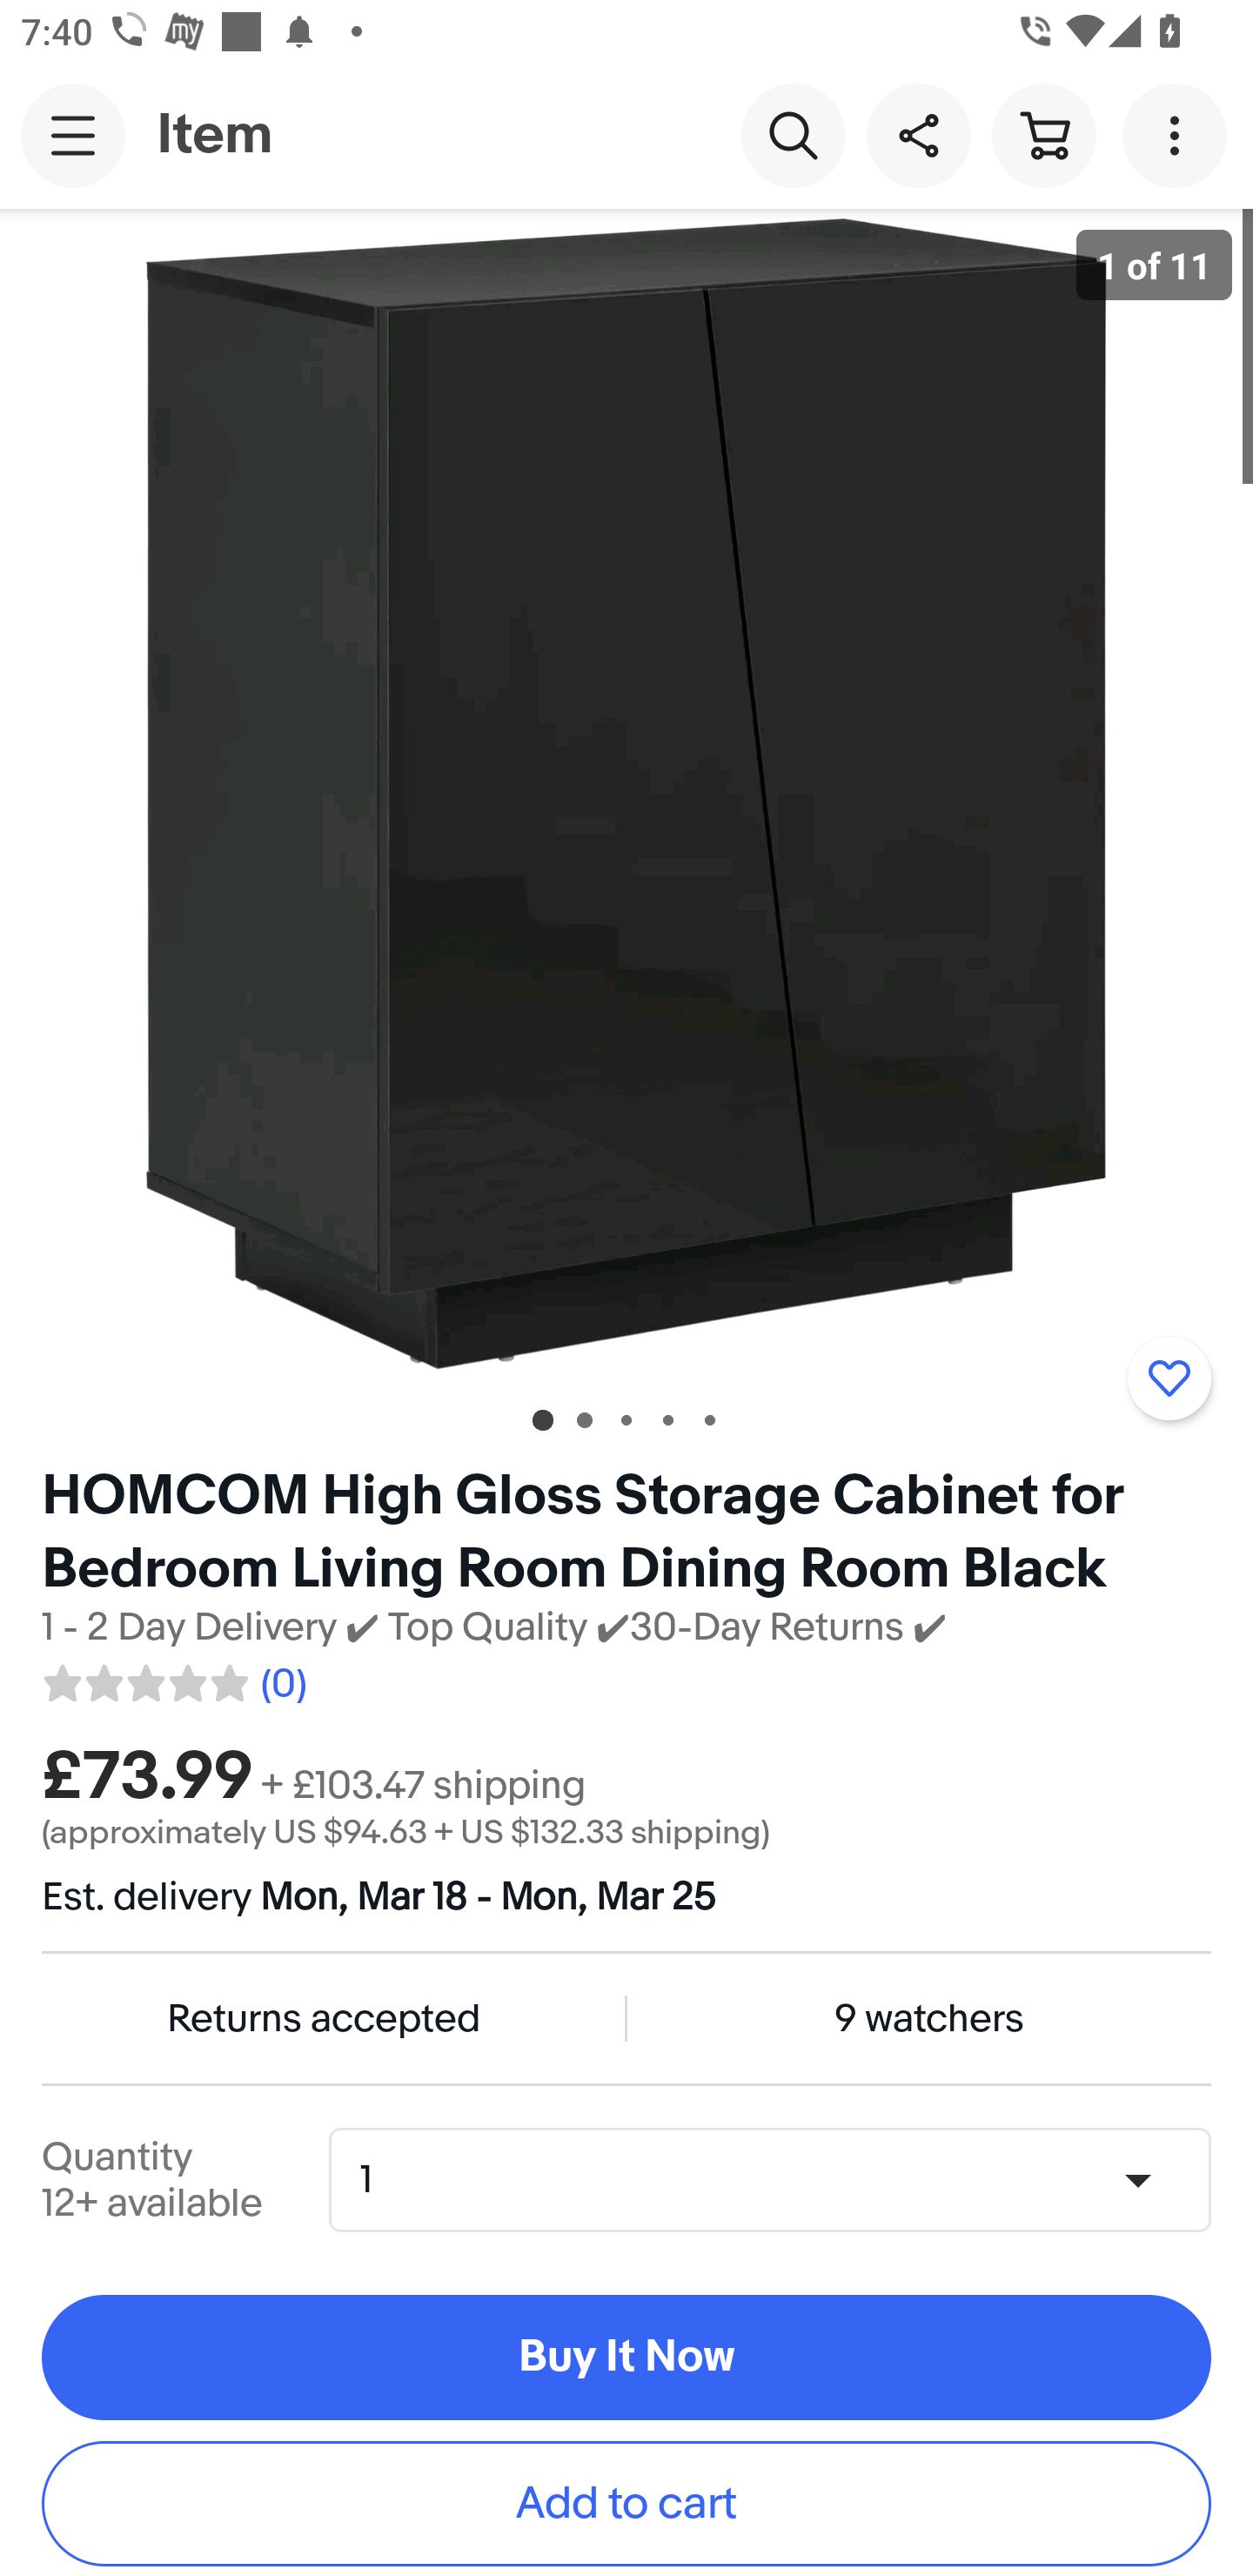 The height and width of the screenshot is (2576, 1253). What do you see at coordinates (173, 1678) in the screenshot?
I see `0 reviews. Average rating 0.0 out of five 0.0 (0)` at bounding box center [173, 1678].